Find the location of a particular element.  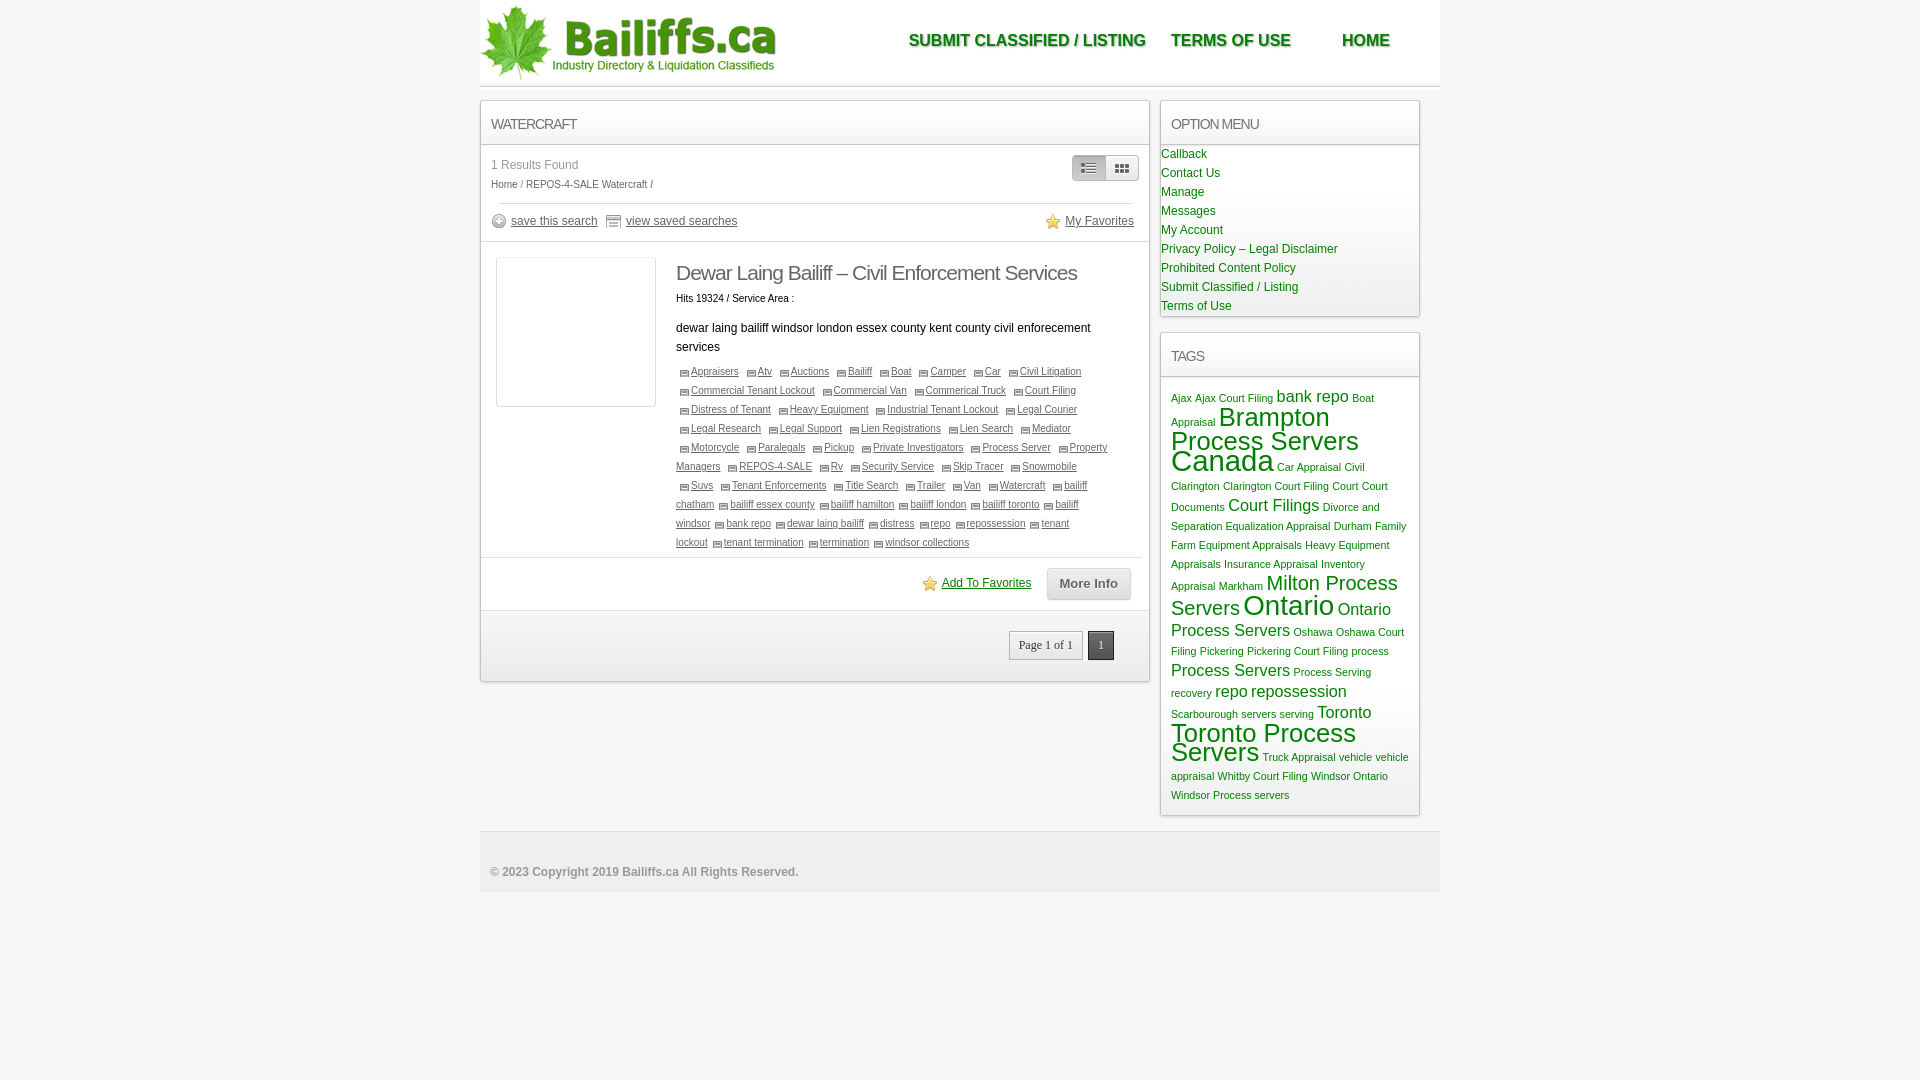

Van is located at coordinates (965, 486).